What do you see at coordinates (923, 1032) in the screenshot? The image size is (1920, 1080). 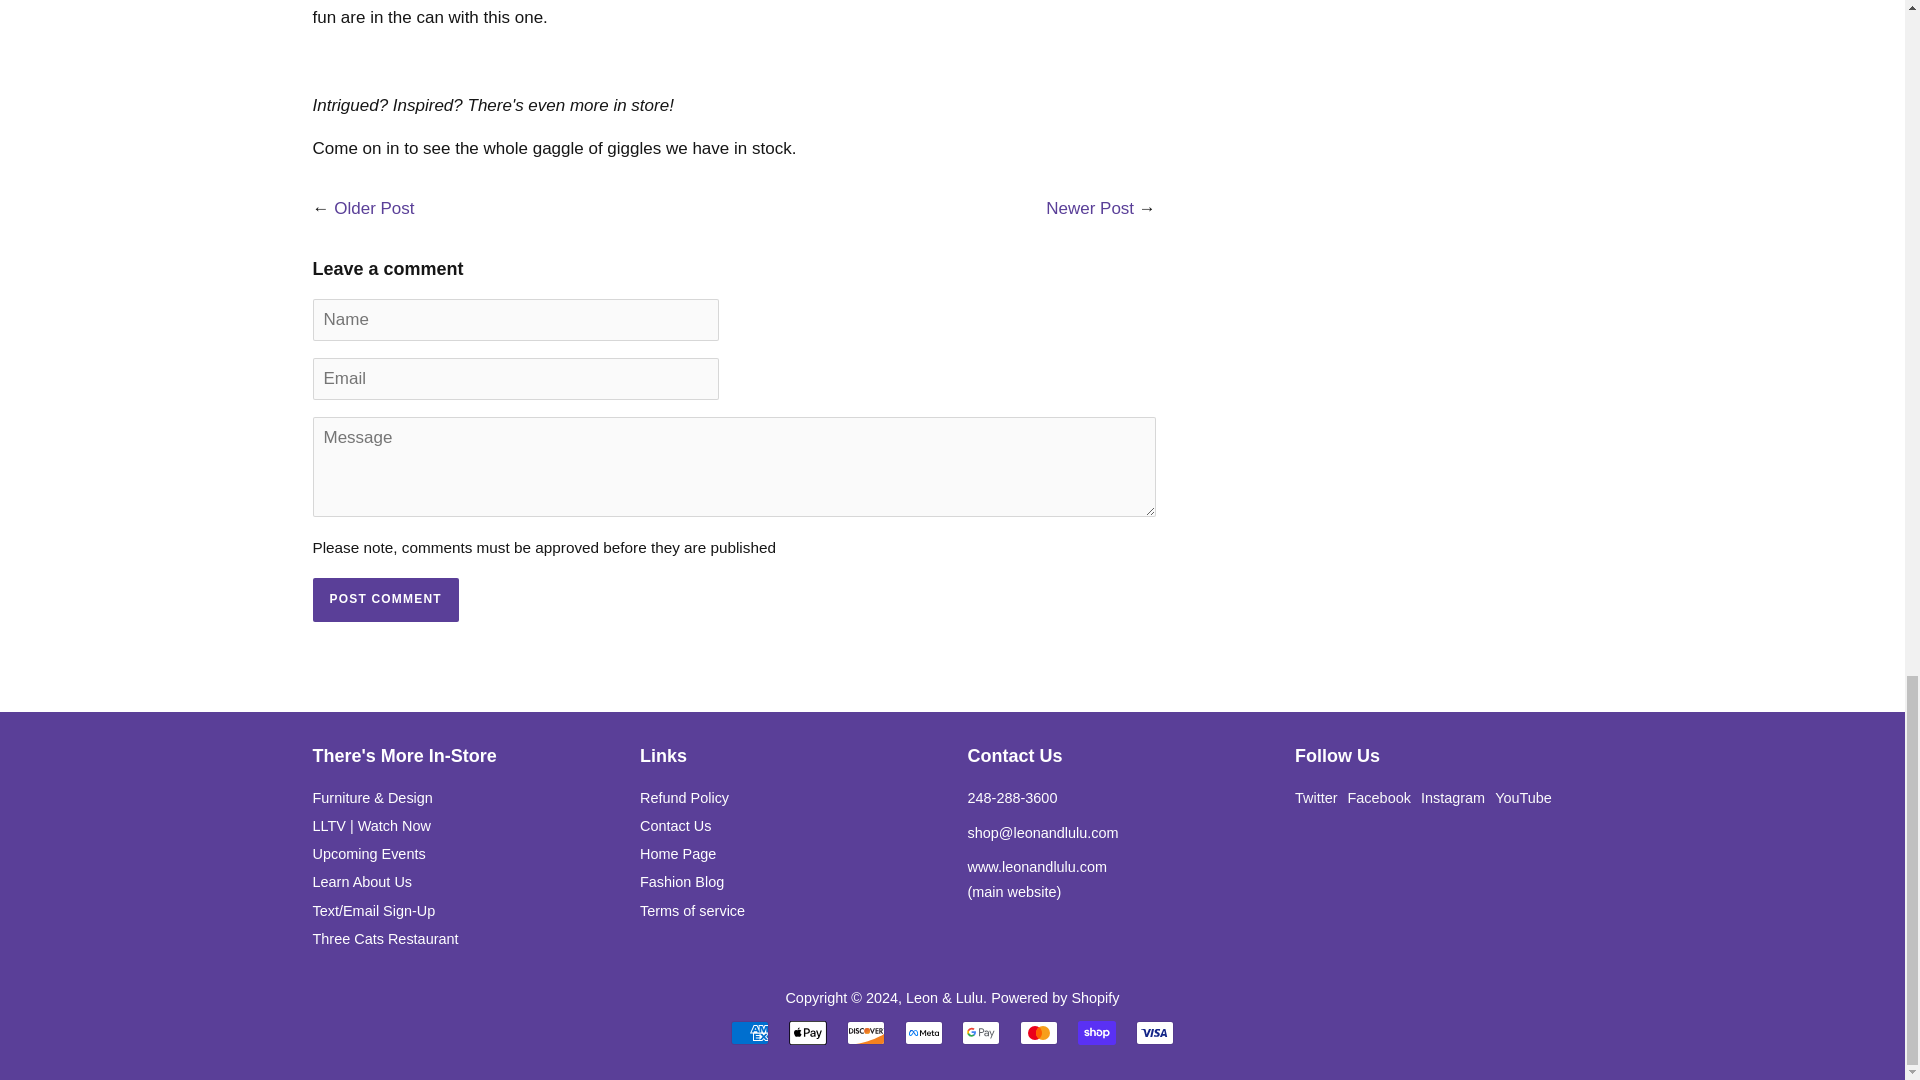 I see `Meta Pay` at bounding box center [923, 1032].